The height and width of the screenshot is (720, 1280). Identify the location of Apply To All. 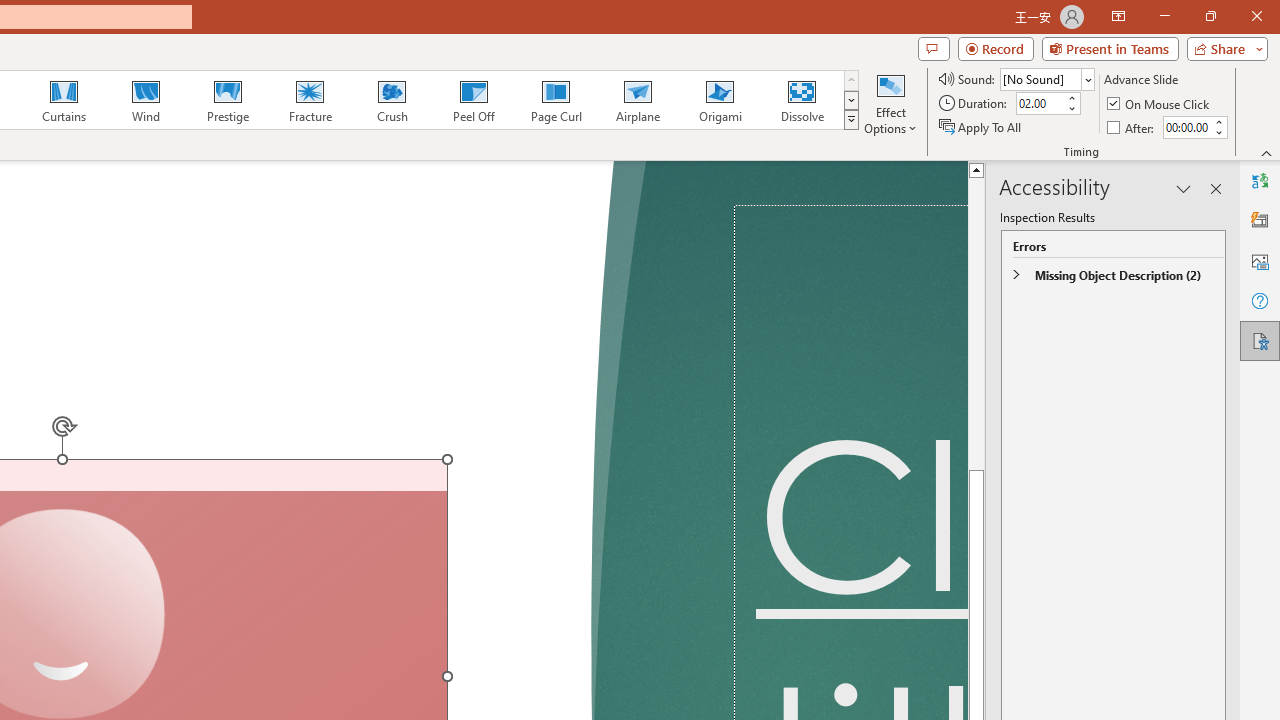
(981, 126).